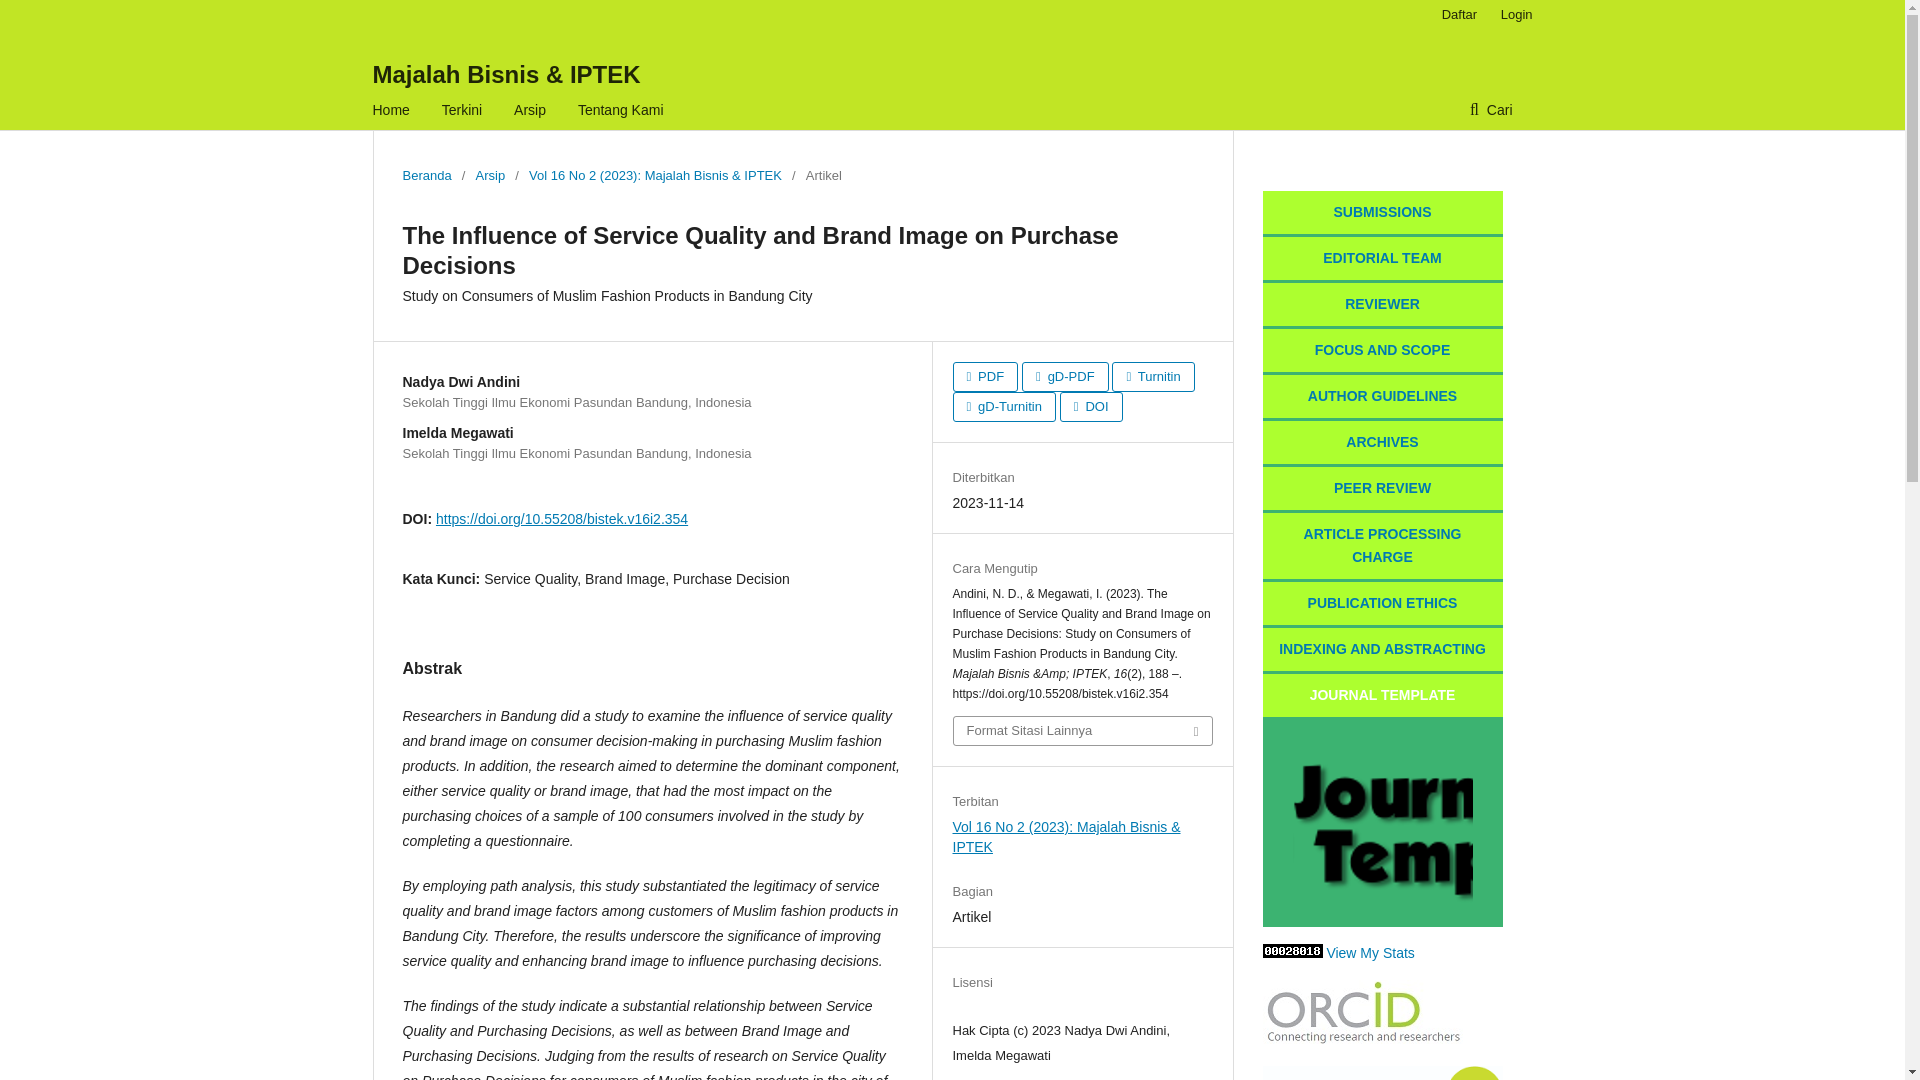 Image resolution: width=1920 pixels, height=1080 pixels. What do you see at coordinates (1065, 376) in the screenshot?
I see `gD-PDF` at bounding box center [1065, 376].